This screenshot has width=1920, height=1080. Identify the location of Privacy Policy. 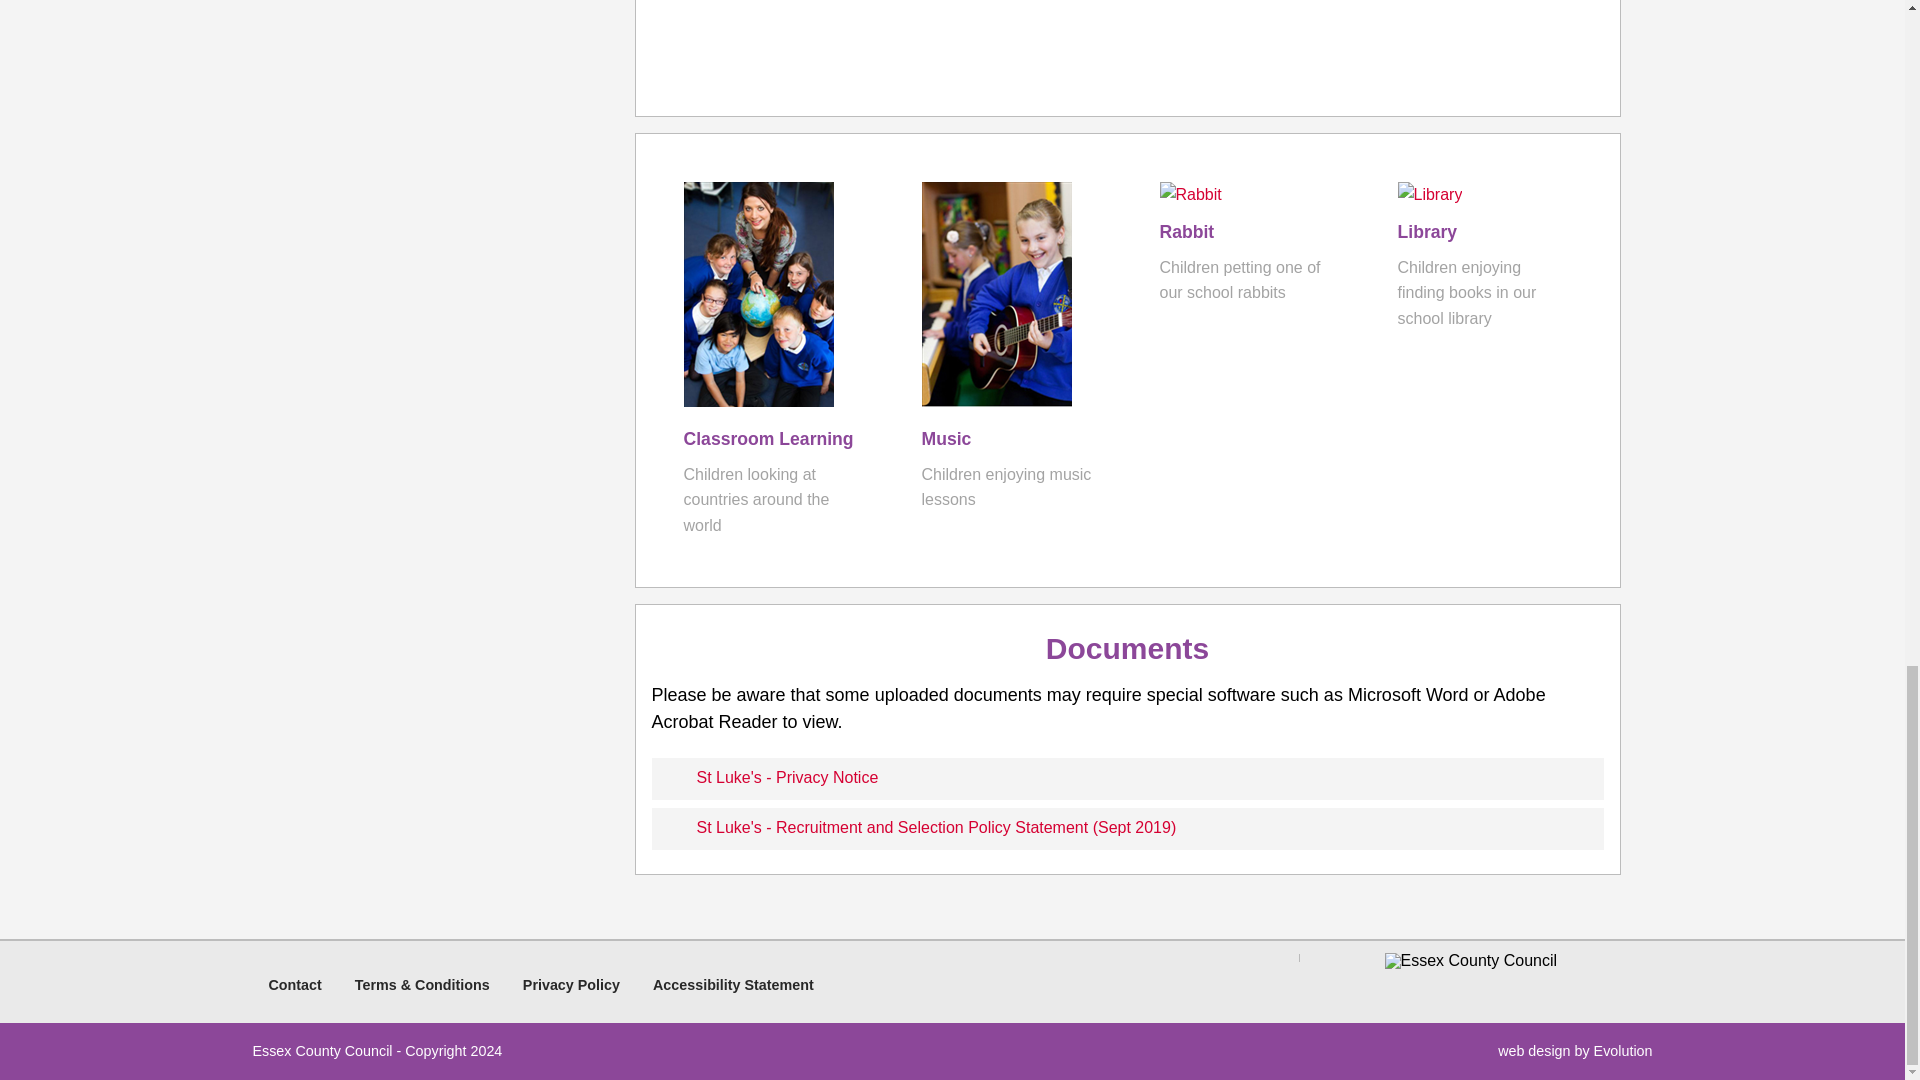
(571, 984).